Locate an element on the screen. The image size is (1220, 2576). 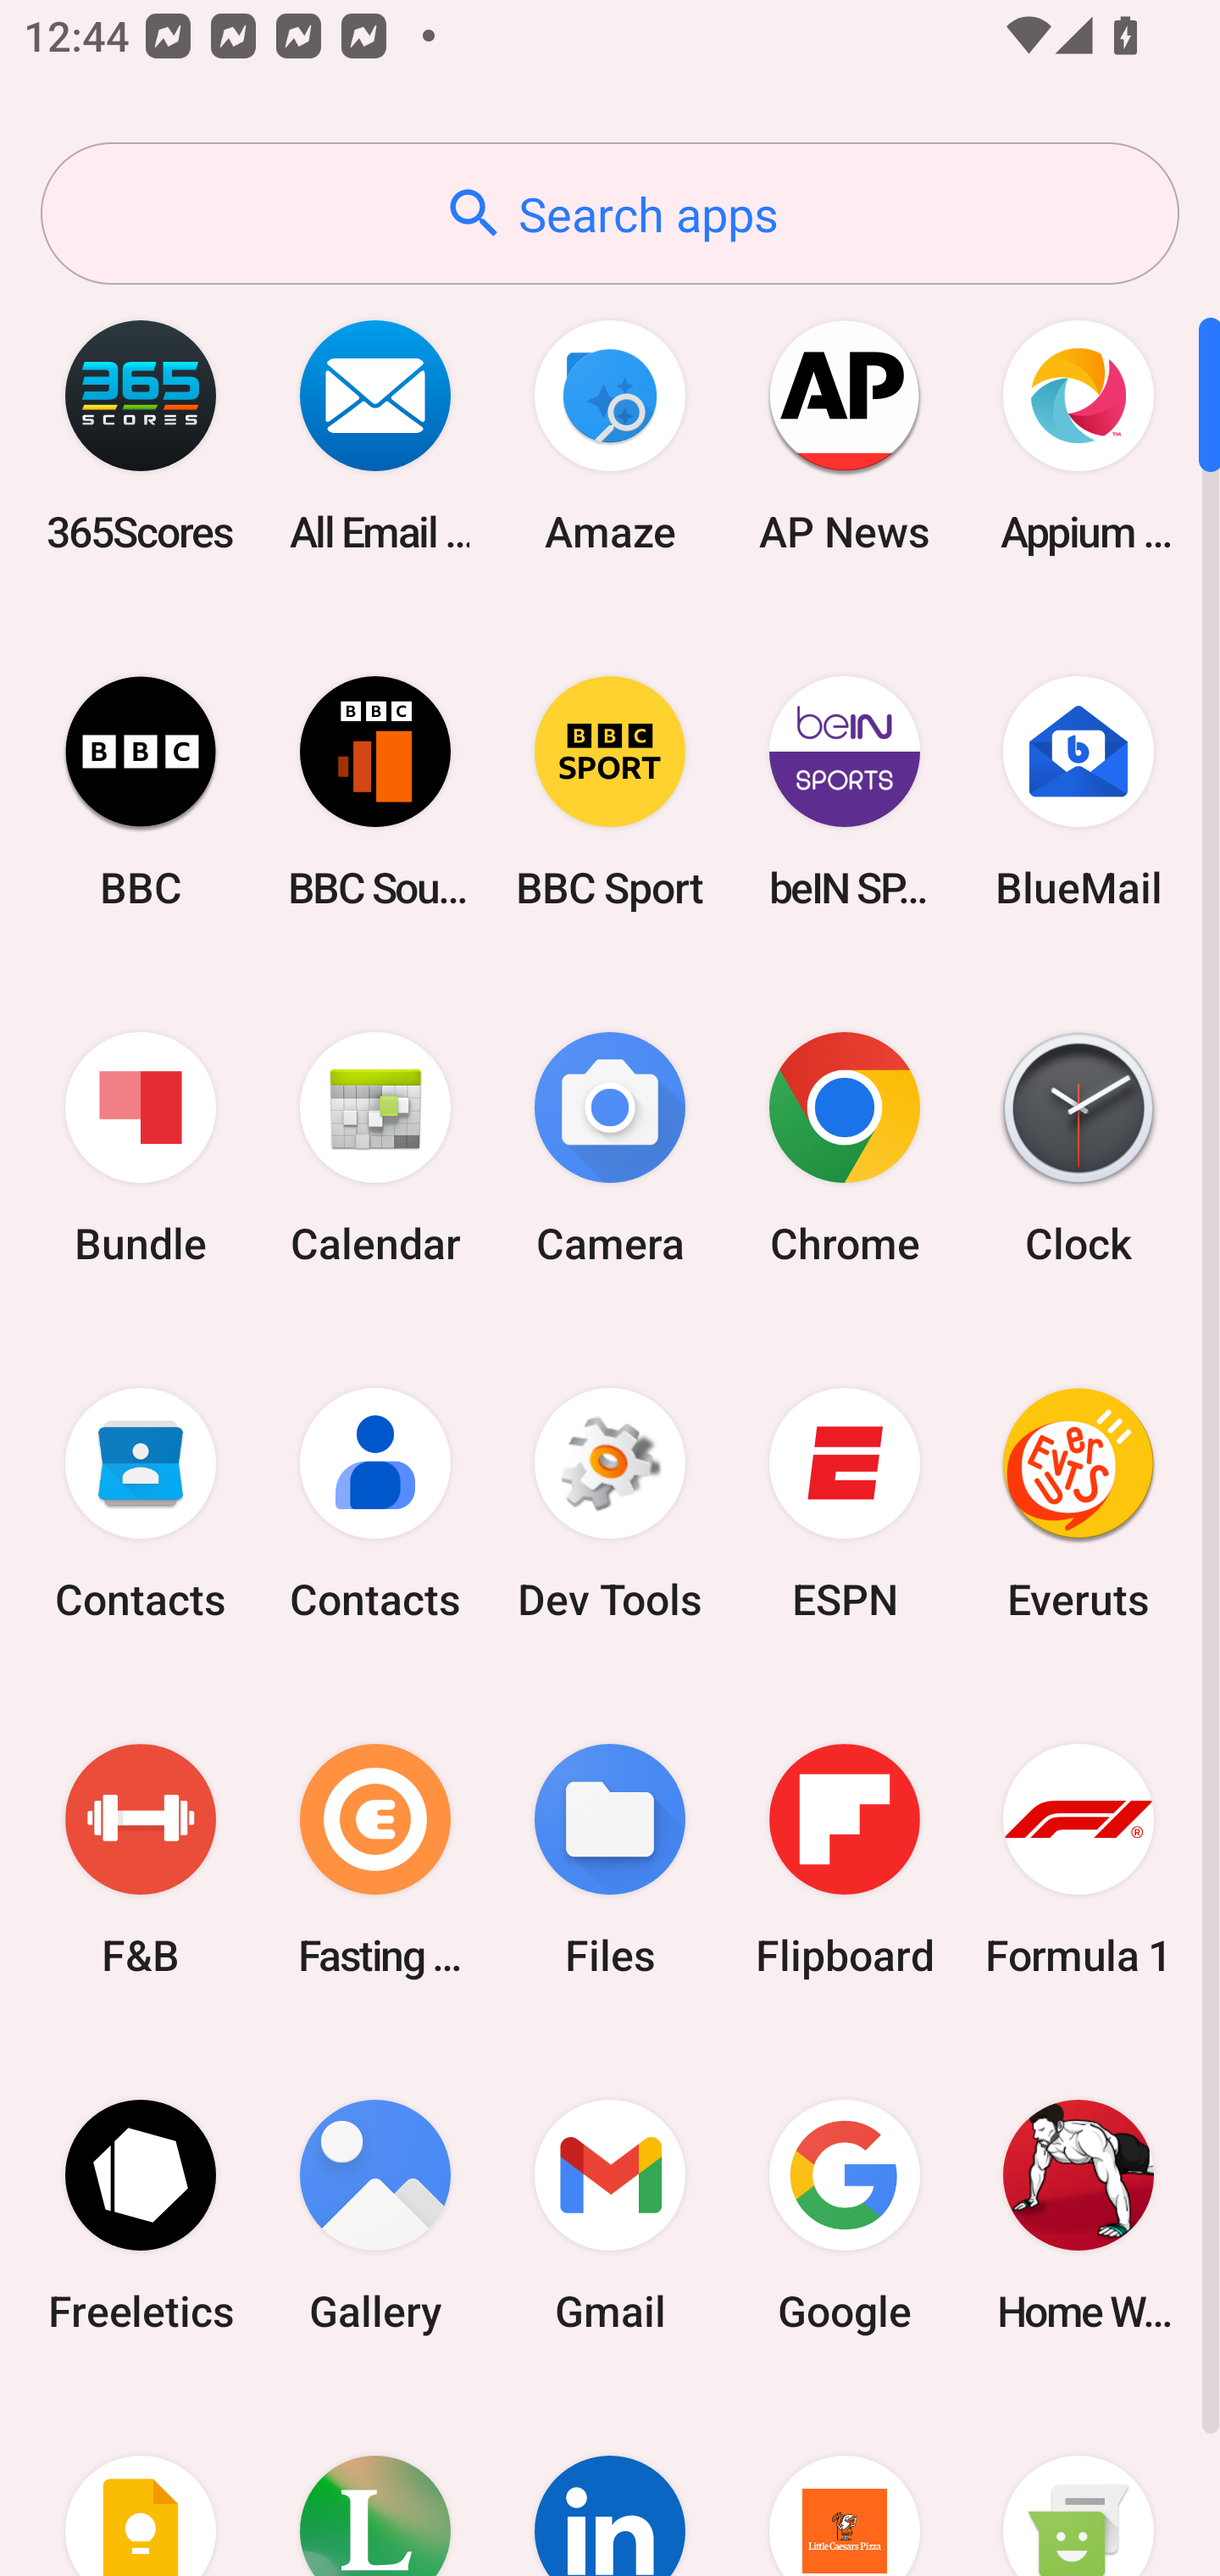
Messaging is located at coordinates (1079, 2484).